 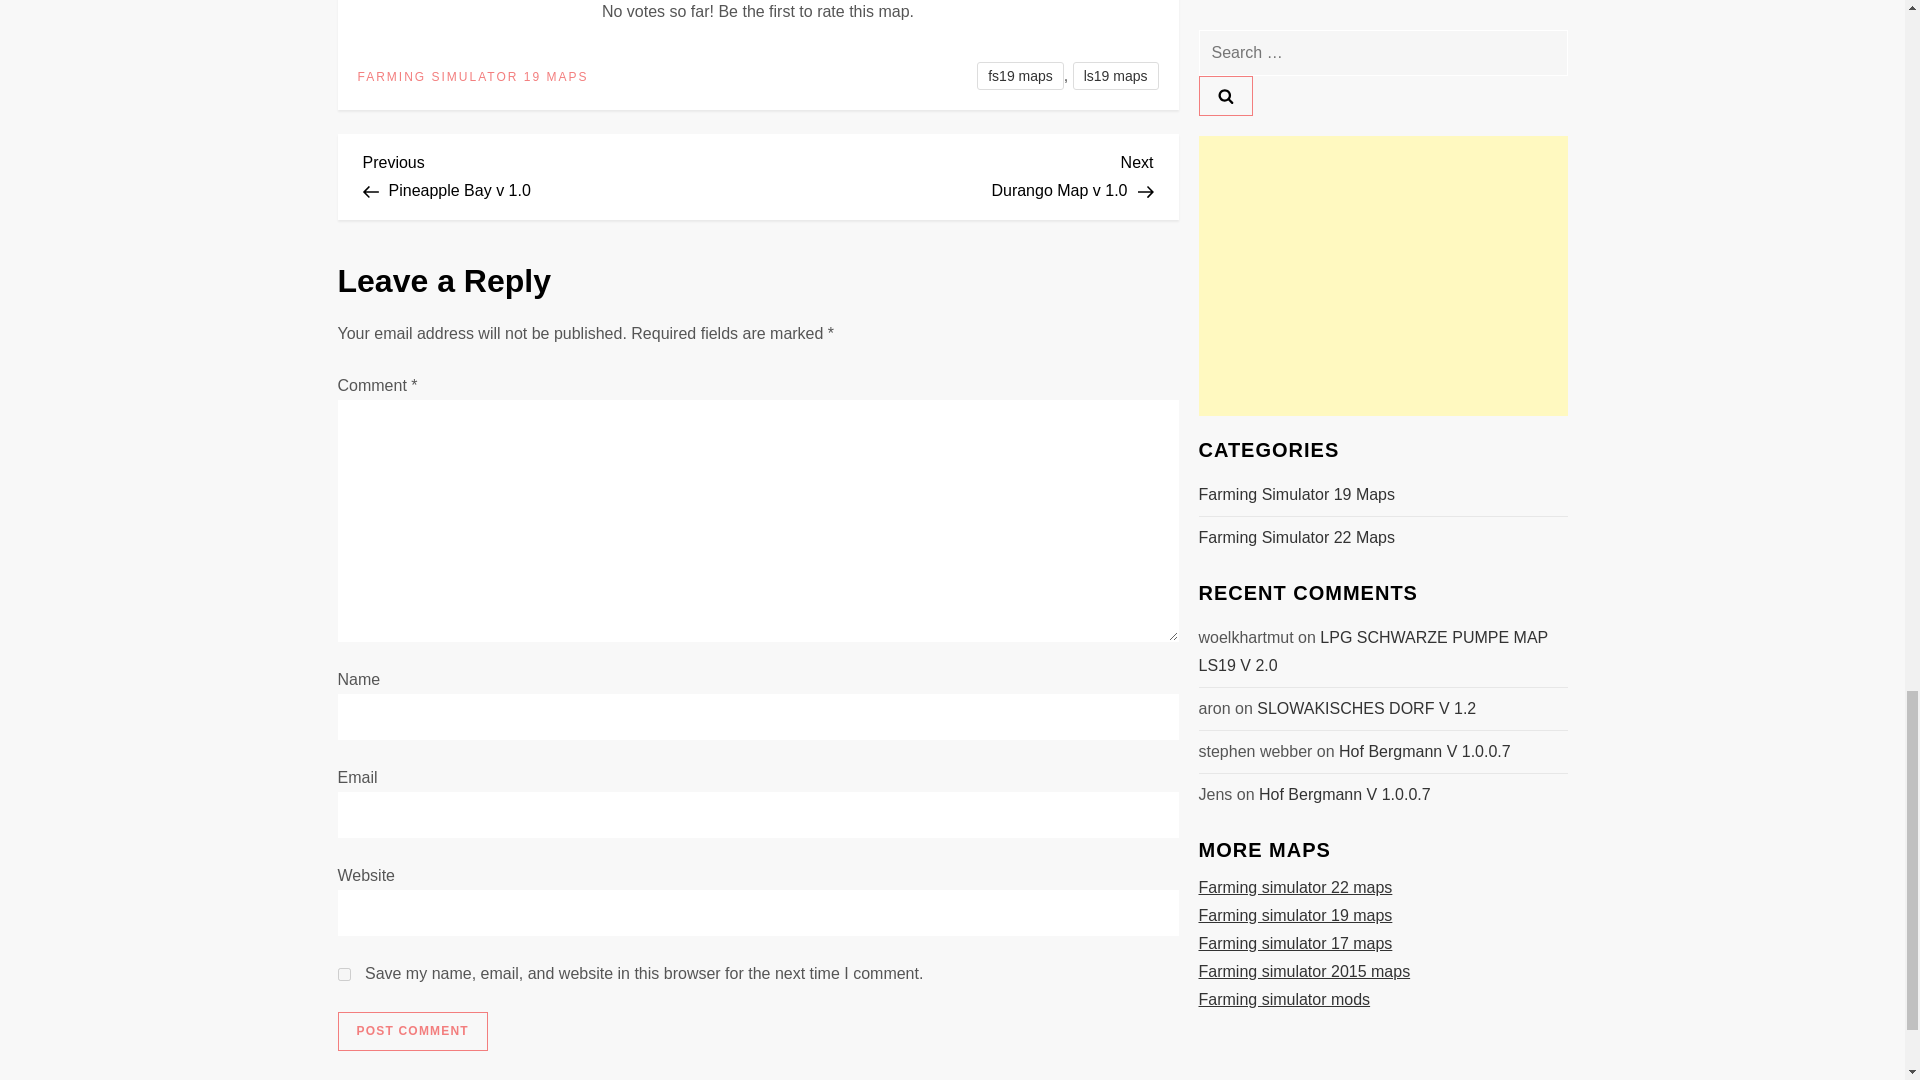 I want to click on fs19 maps, so click(x=956, y=174).